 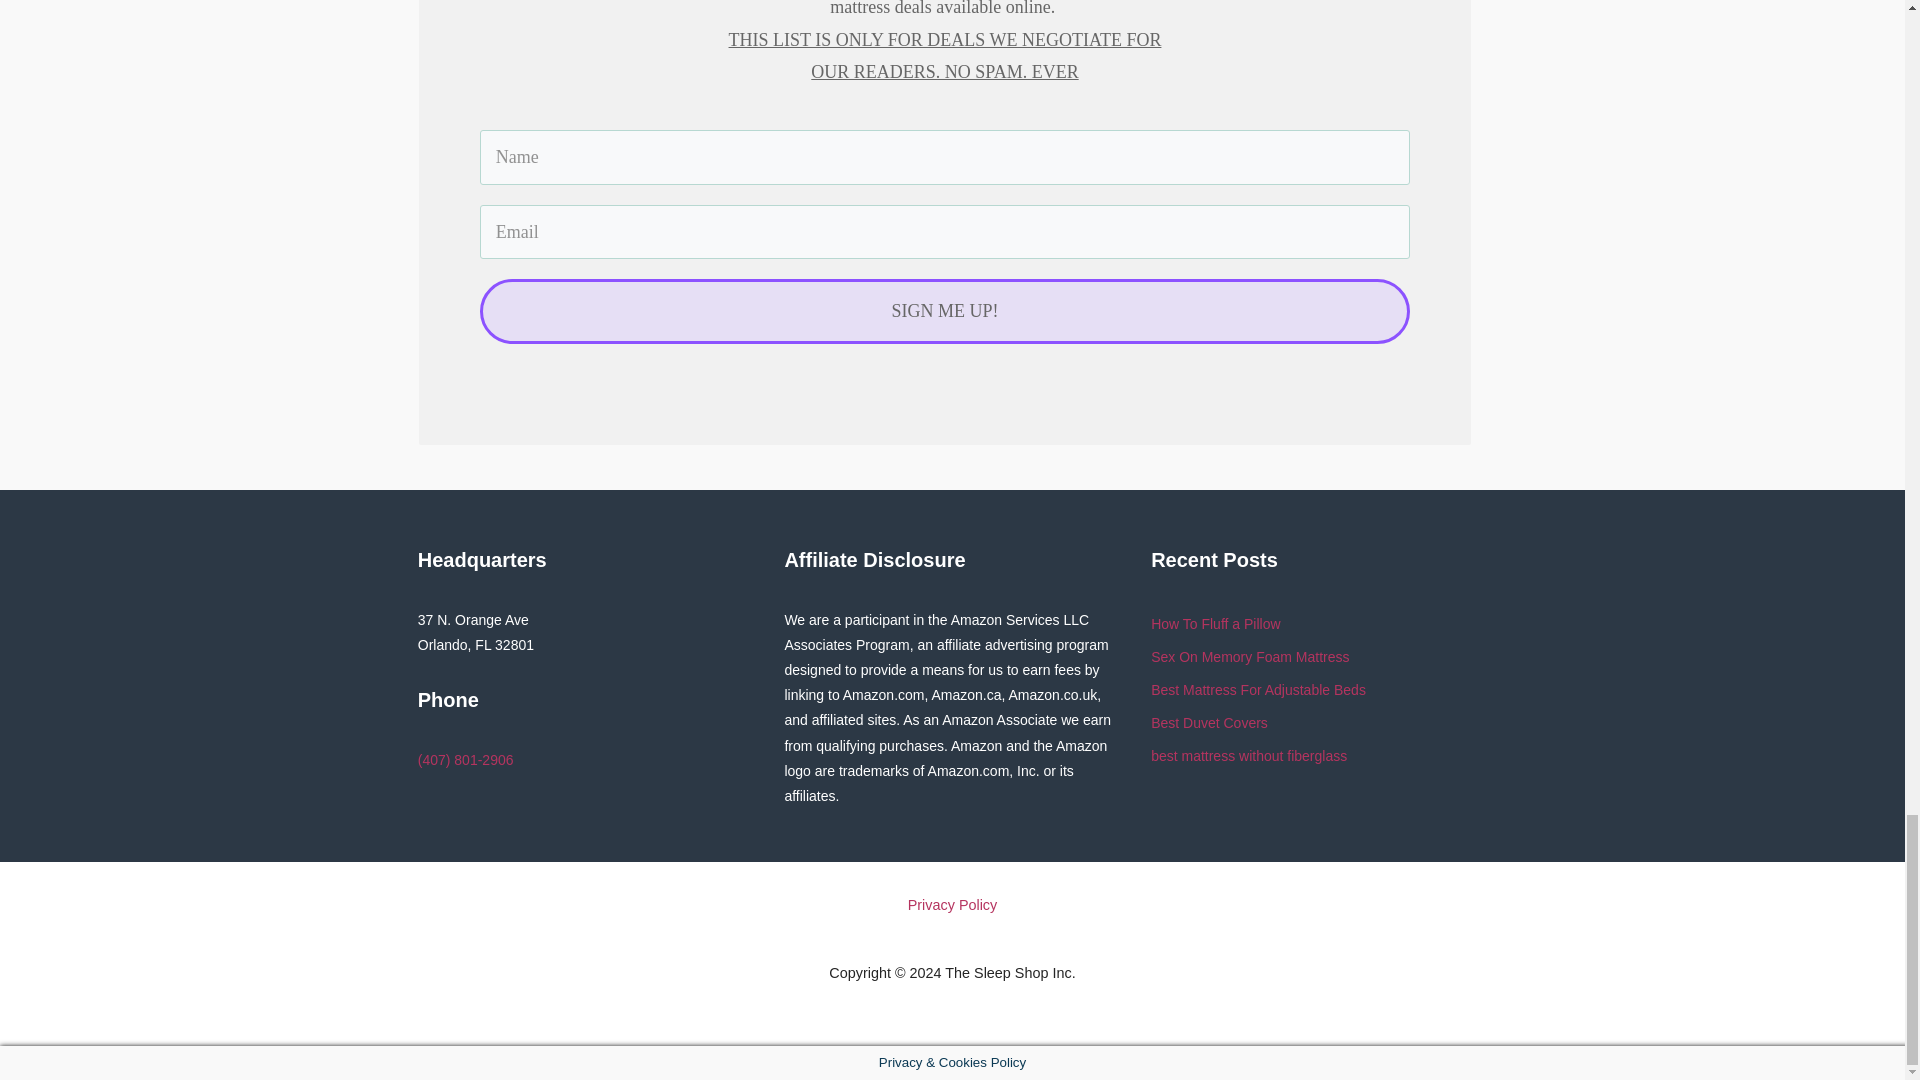 I want to click on best mattress without fiberglass, so click(x=1248, y=756).